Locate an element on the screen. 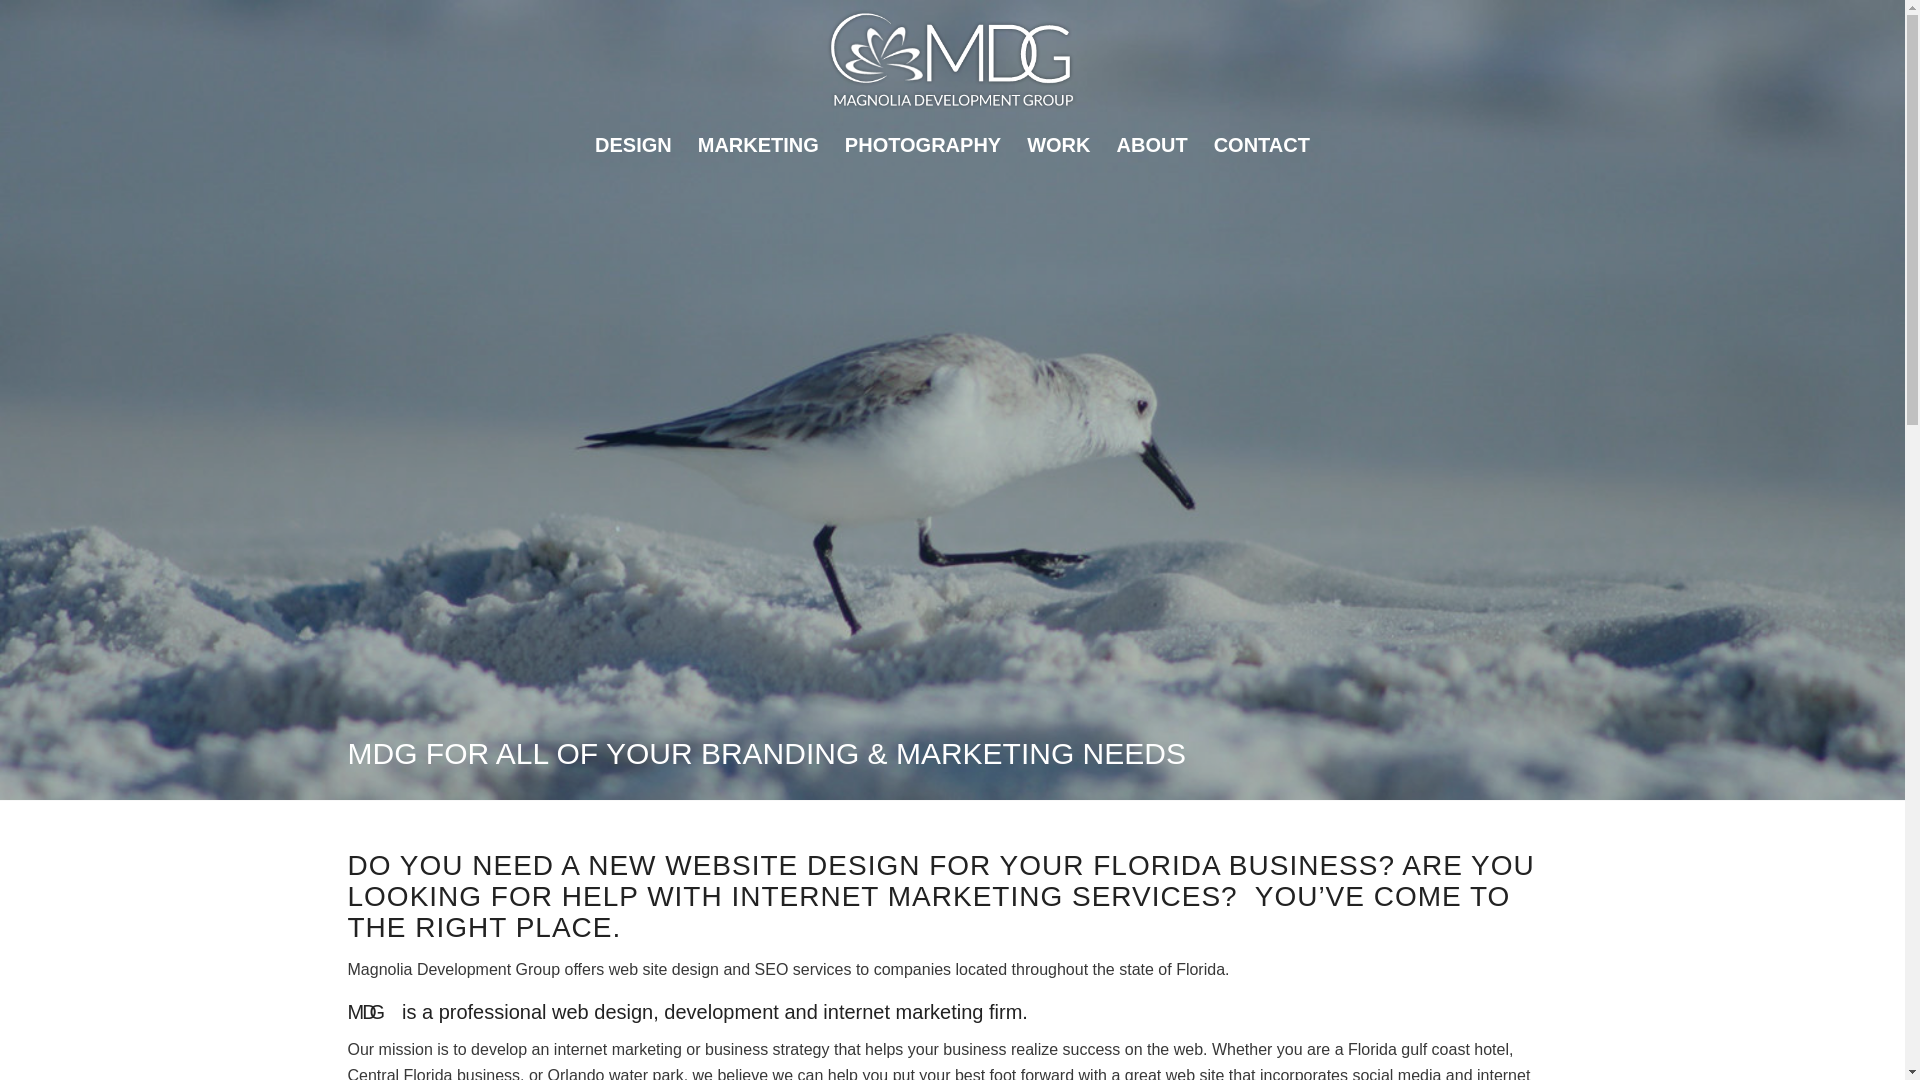  MARKETING is located at coordinates (758, 144).